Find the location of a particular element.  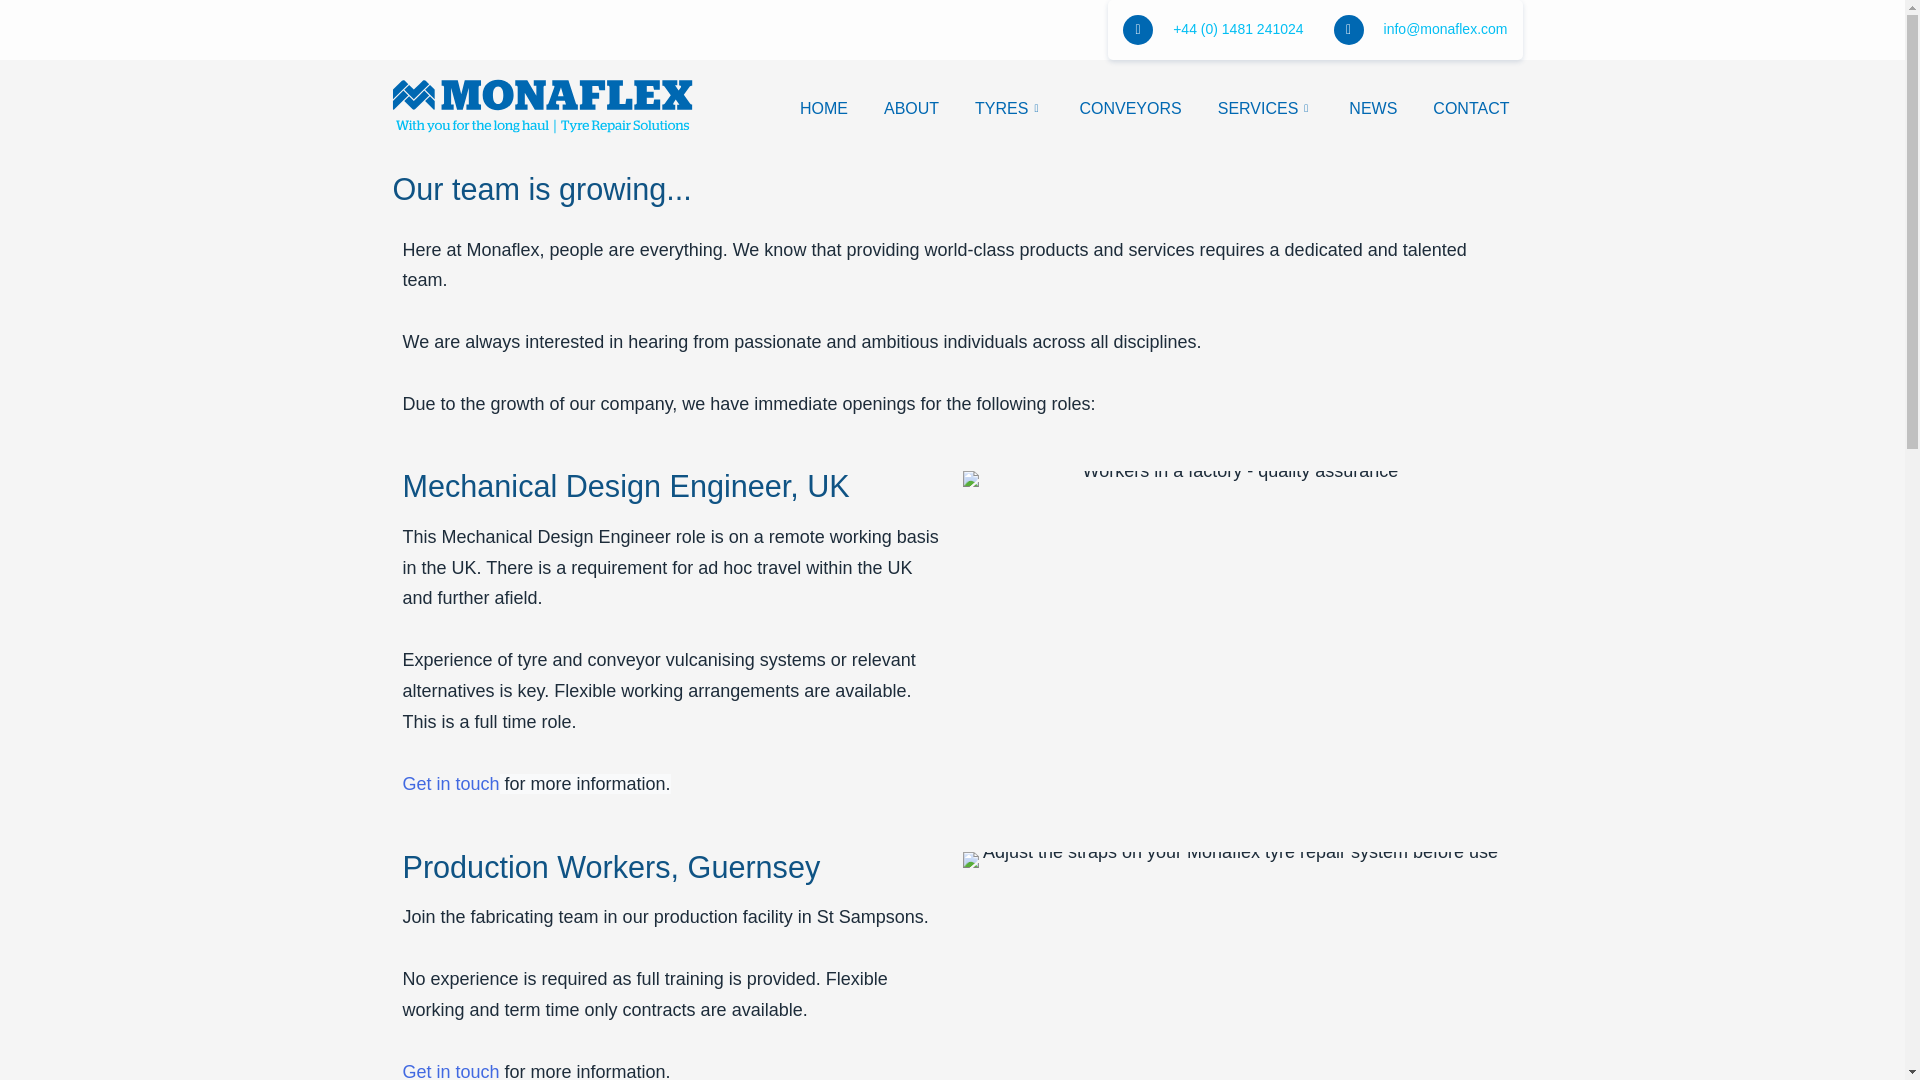

SERVICES is located at coordinates (1266, 108).